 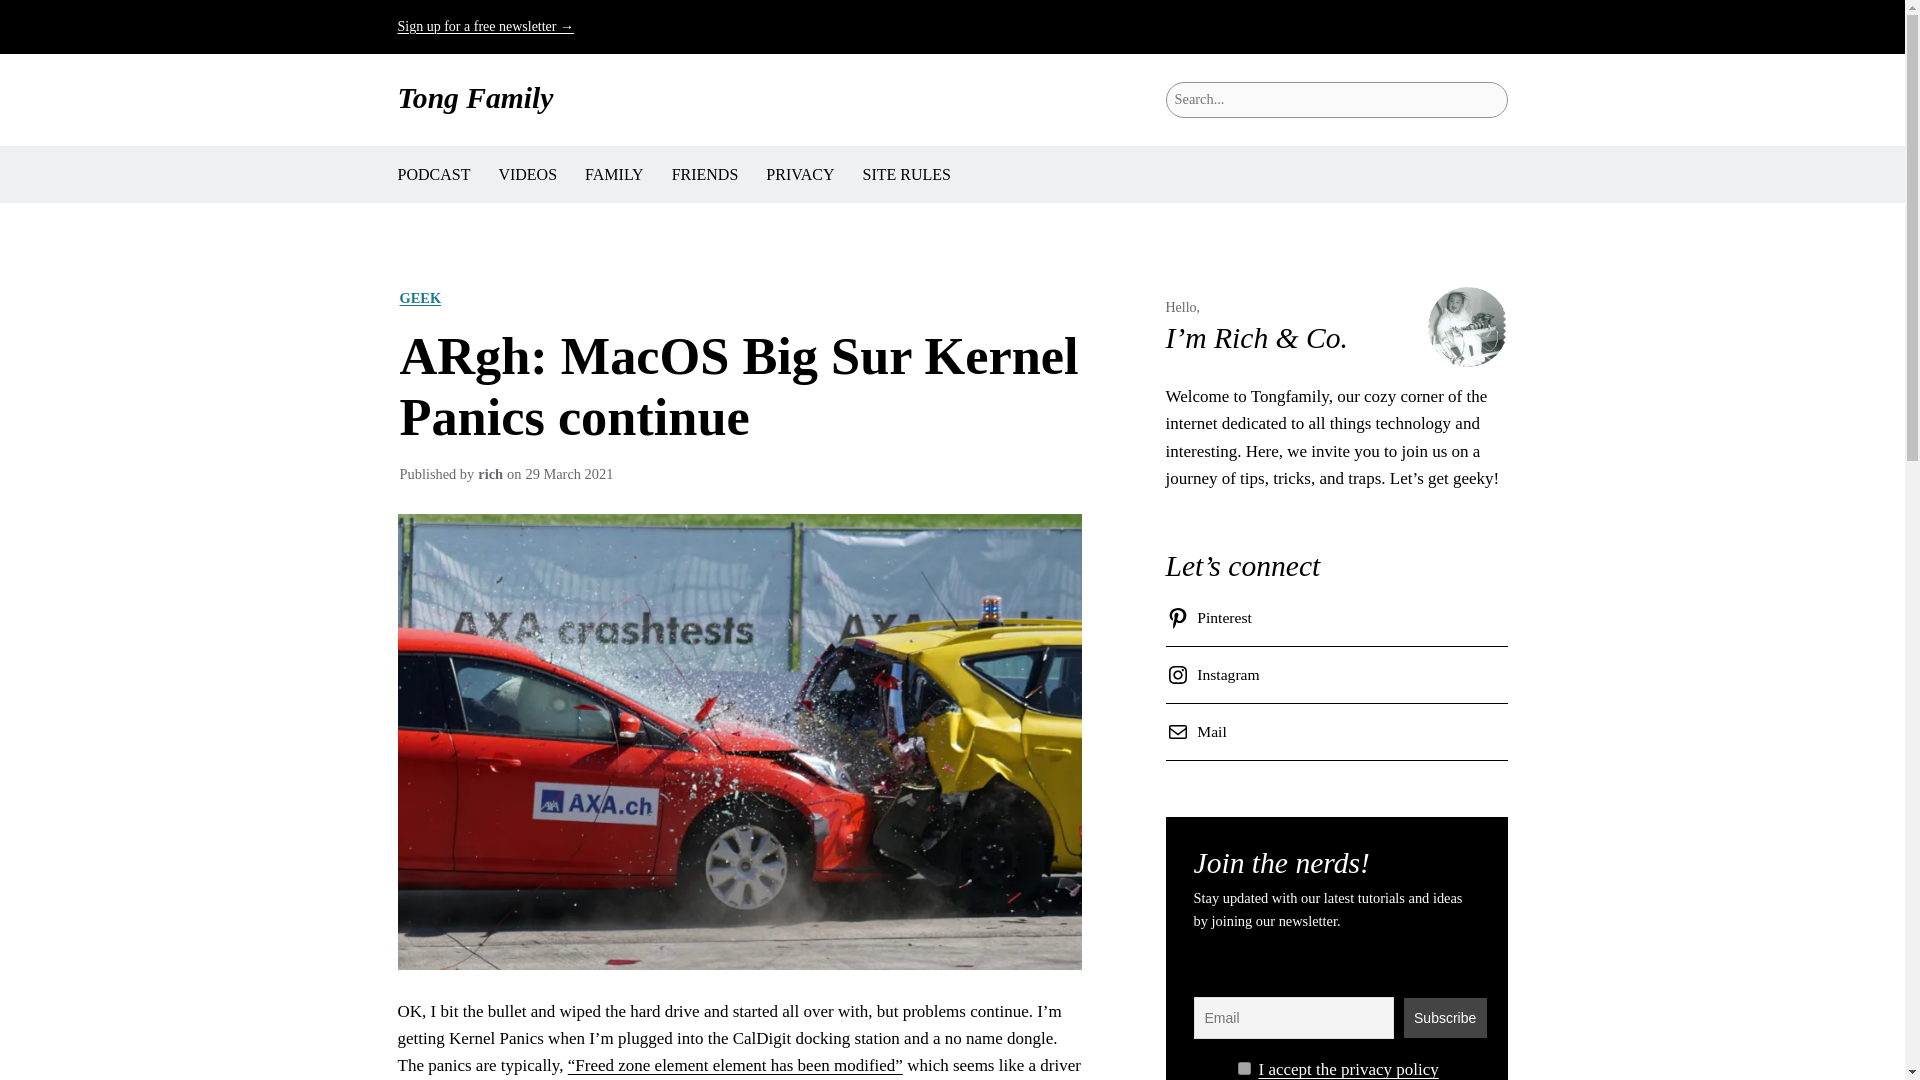 What do you see at coordinates (1348, 1068) in the screenshot?
I see `I accept the privacy policy` at bounding box center [1348, 1068].